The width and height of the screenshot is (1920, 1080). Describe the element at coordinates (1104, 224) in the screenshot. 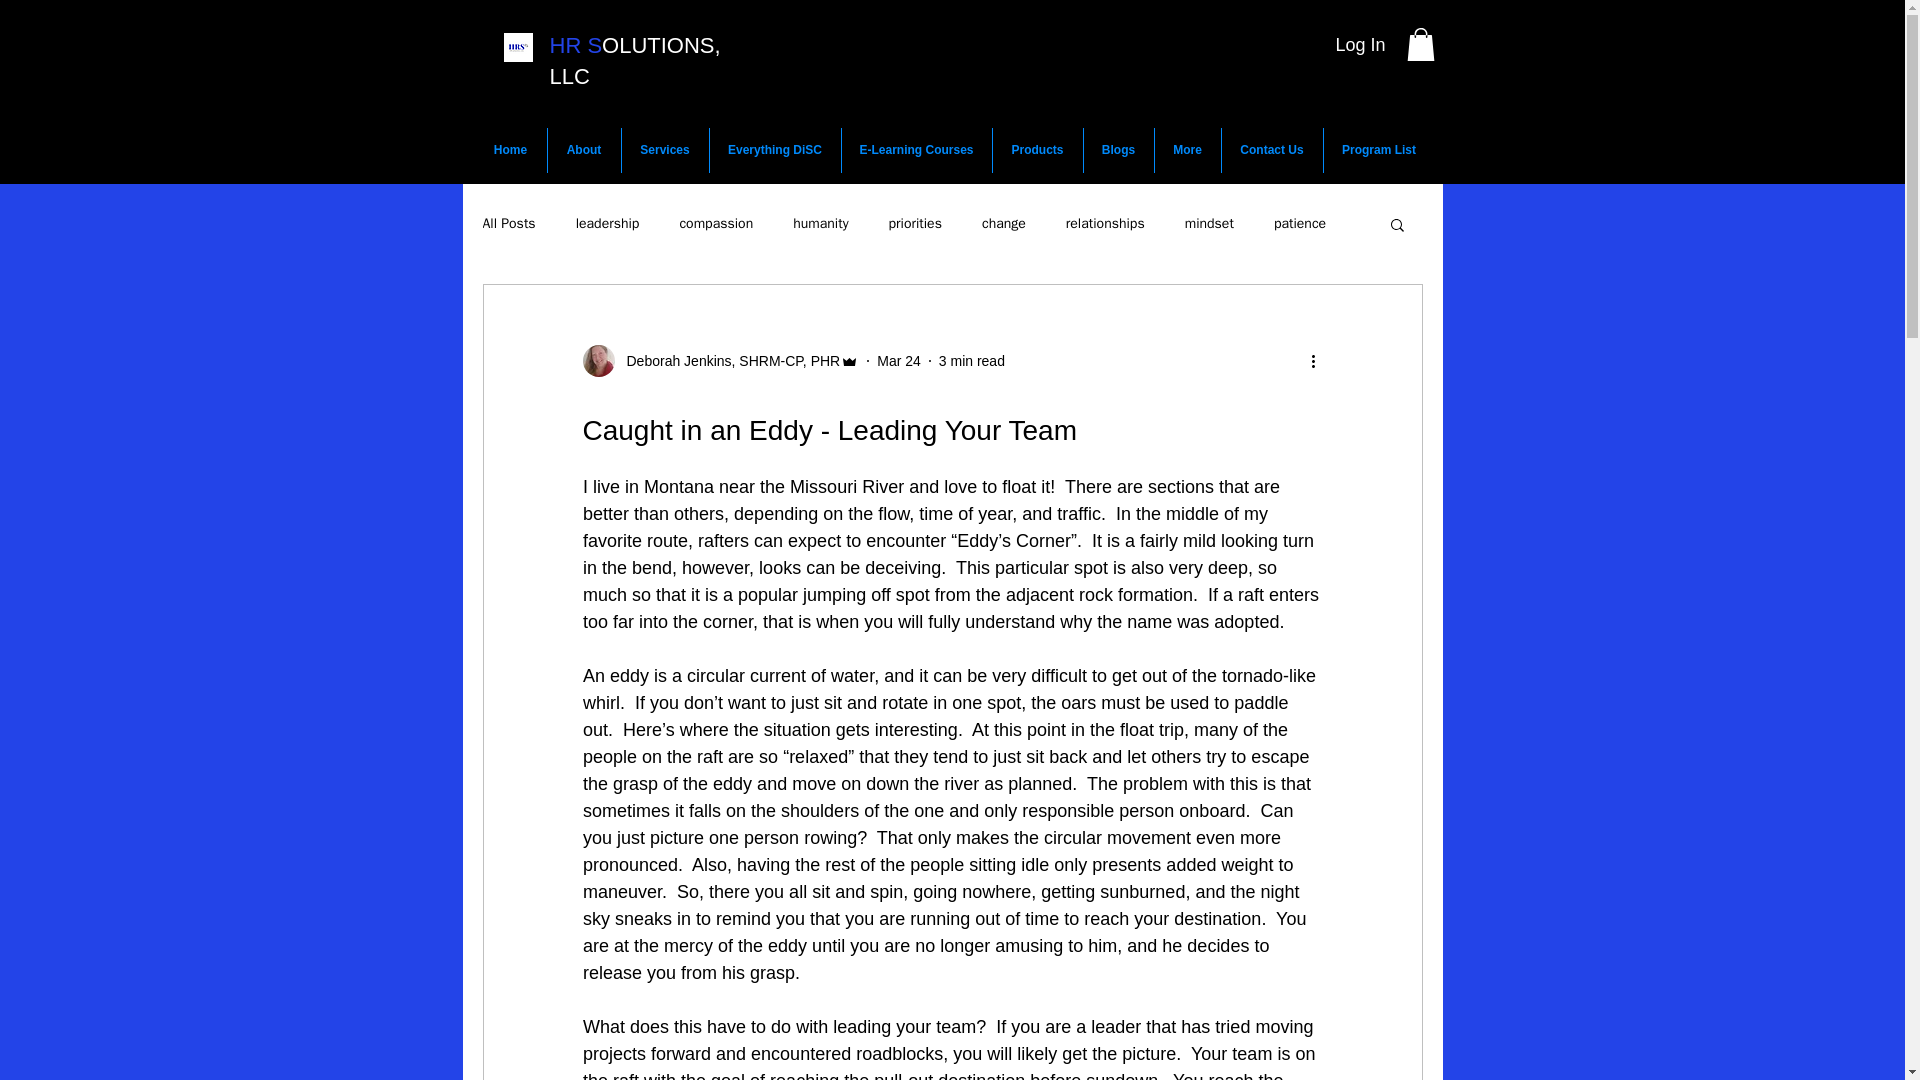

I see `relationships` at that location.